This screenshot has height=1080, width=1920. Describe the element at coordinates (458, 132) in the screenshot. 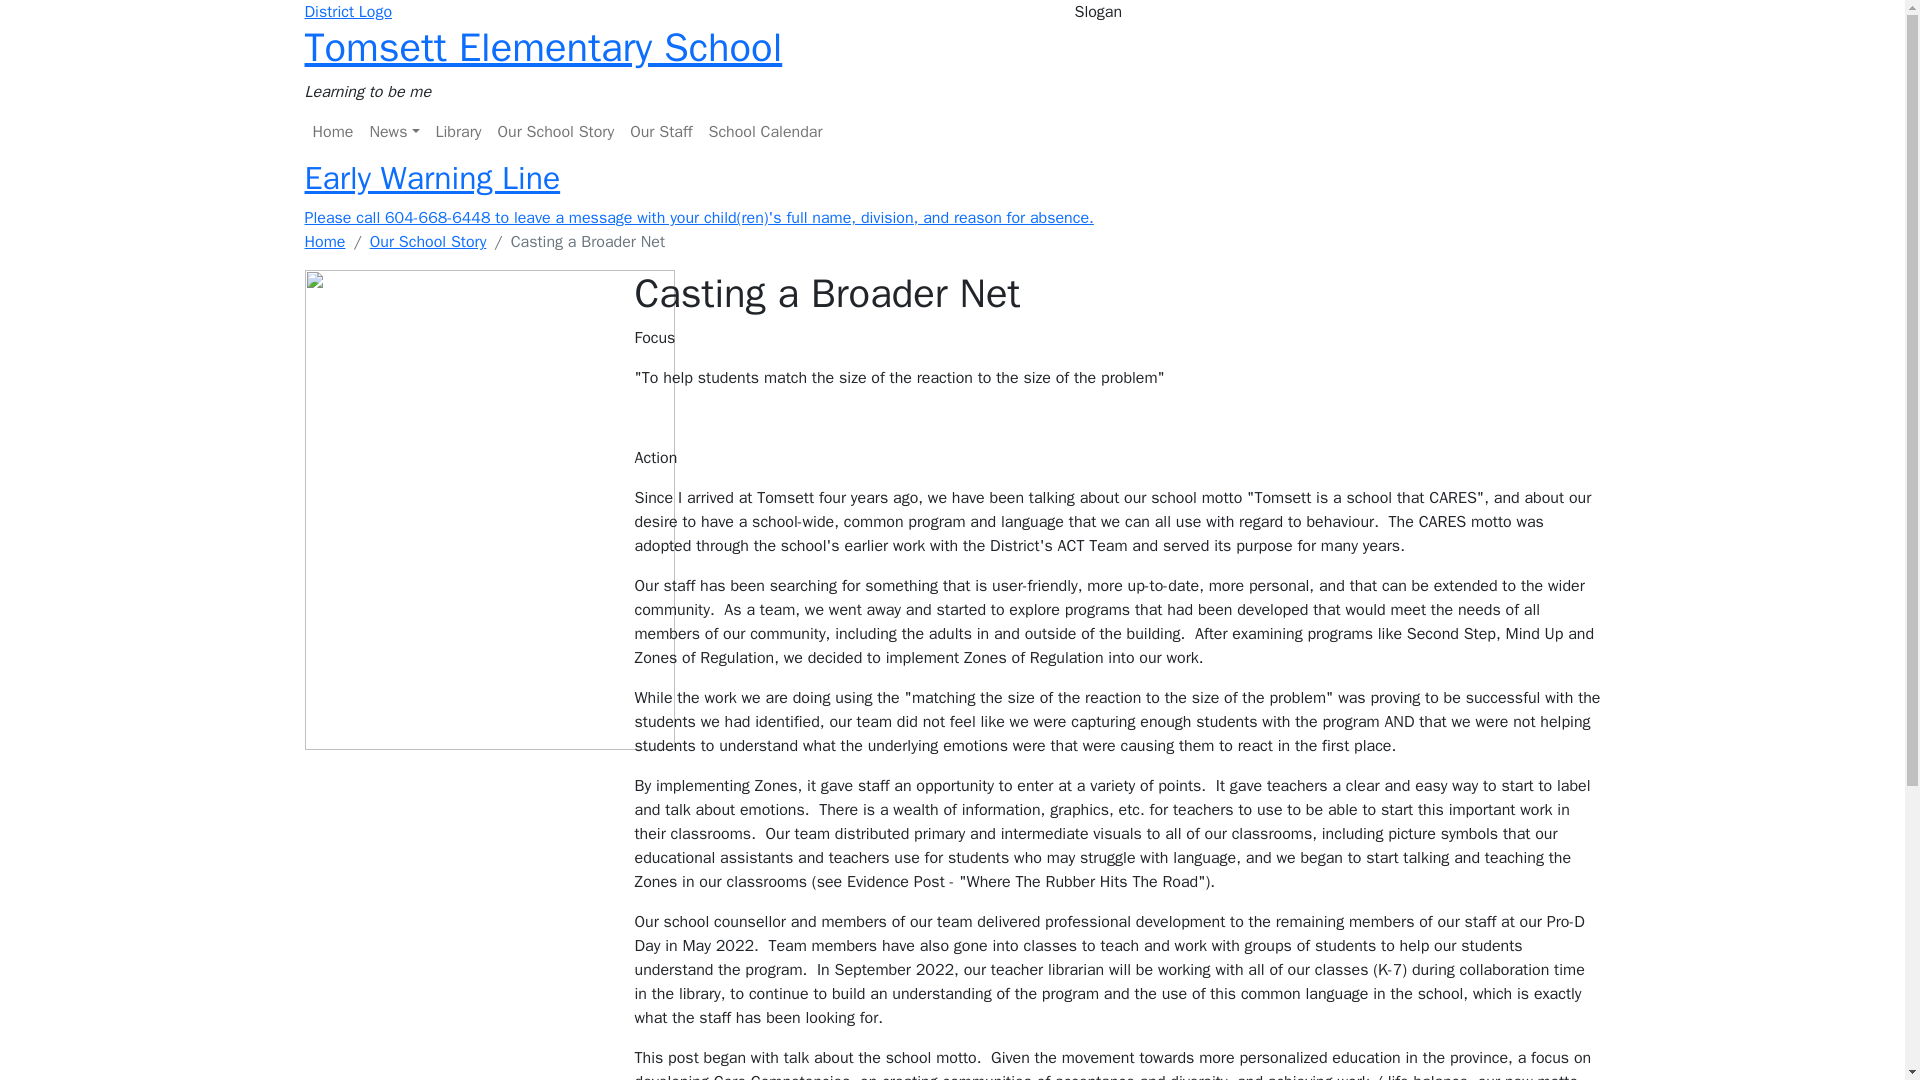

I see `Library` at that location.